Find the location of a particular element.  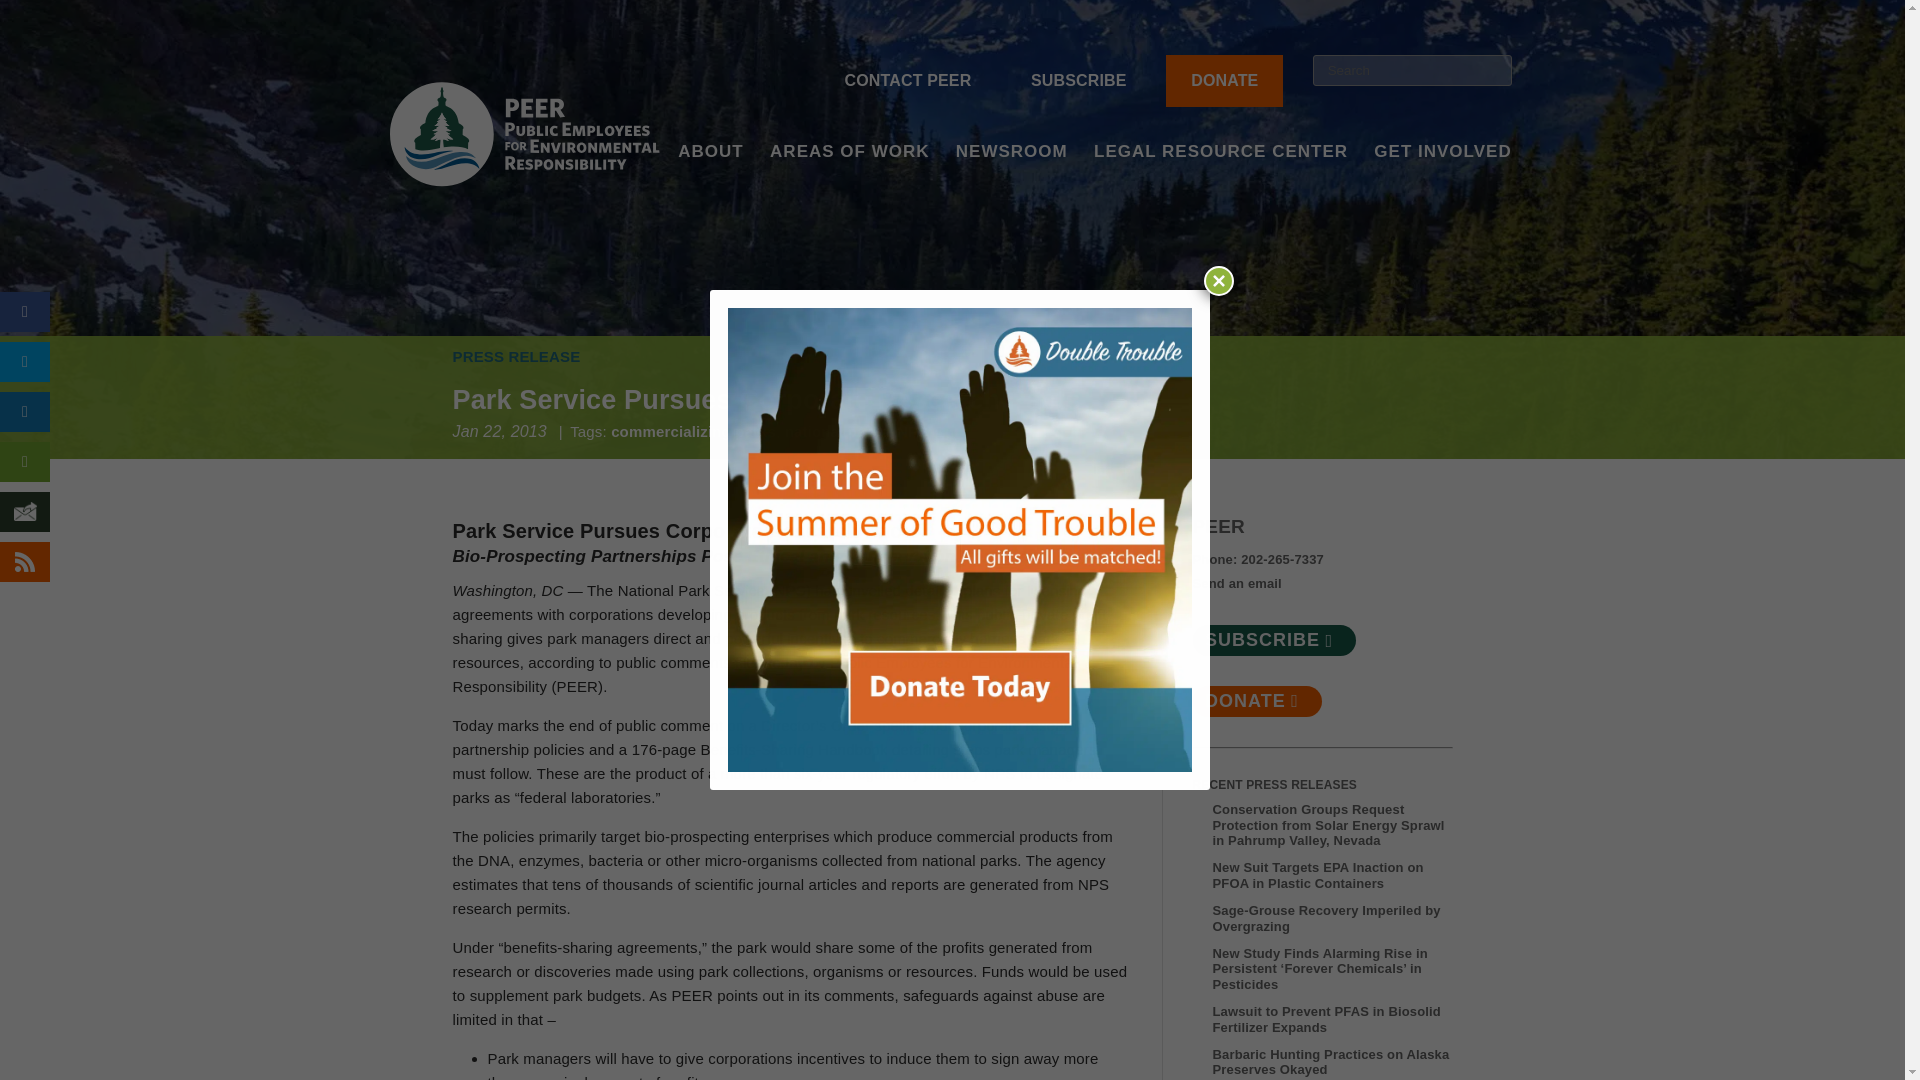

SUBSCRIBE is located at coordinates (1078, 80).